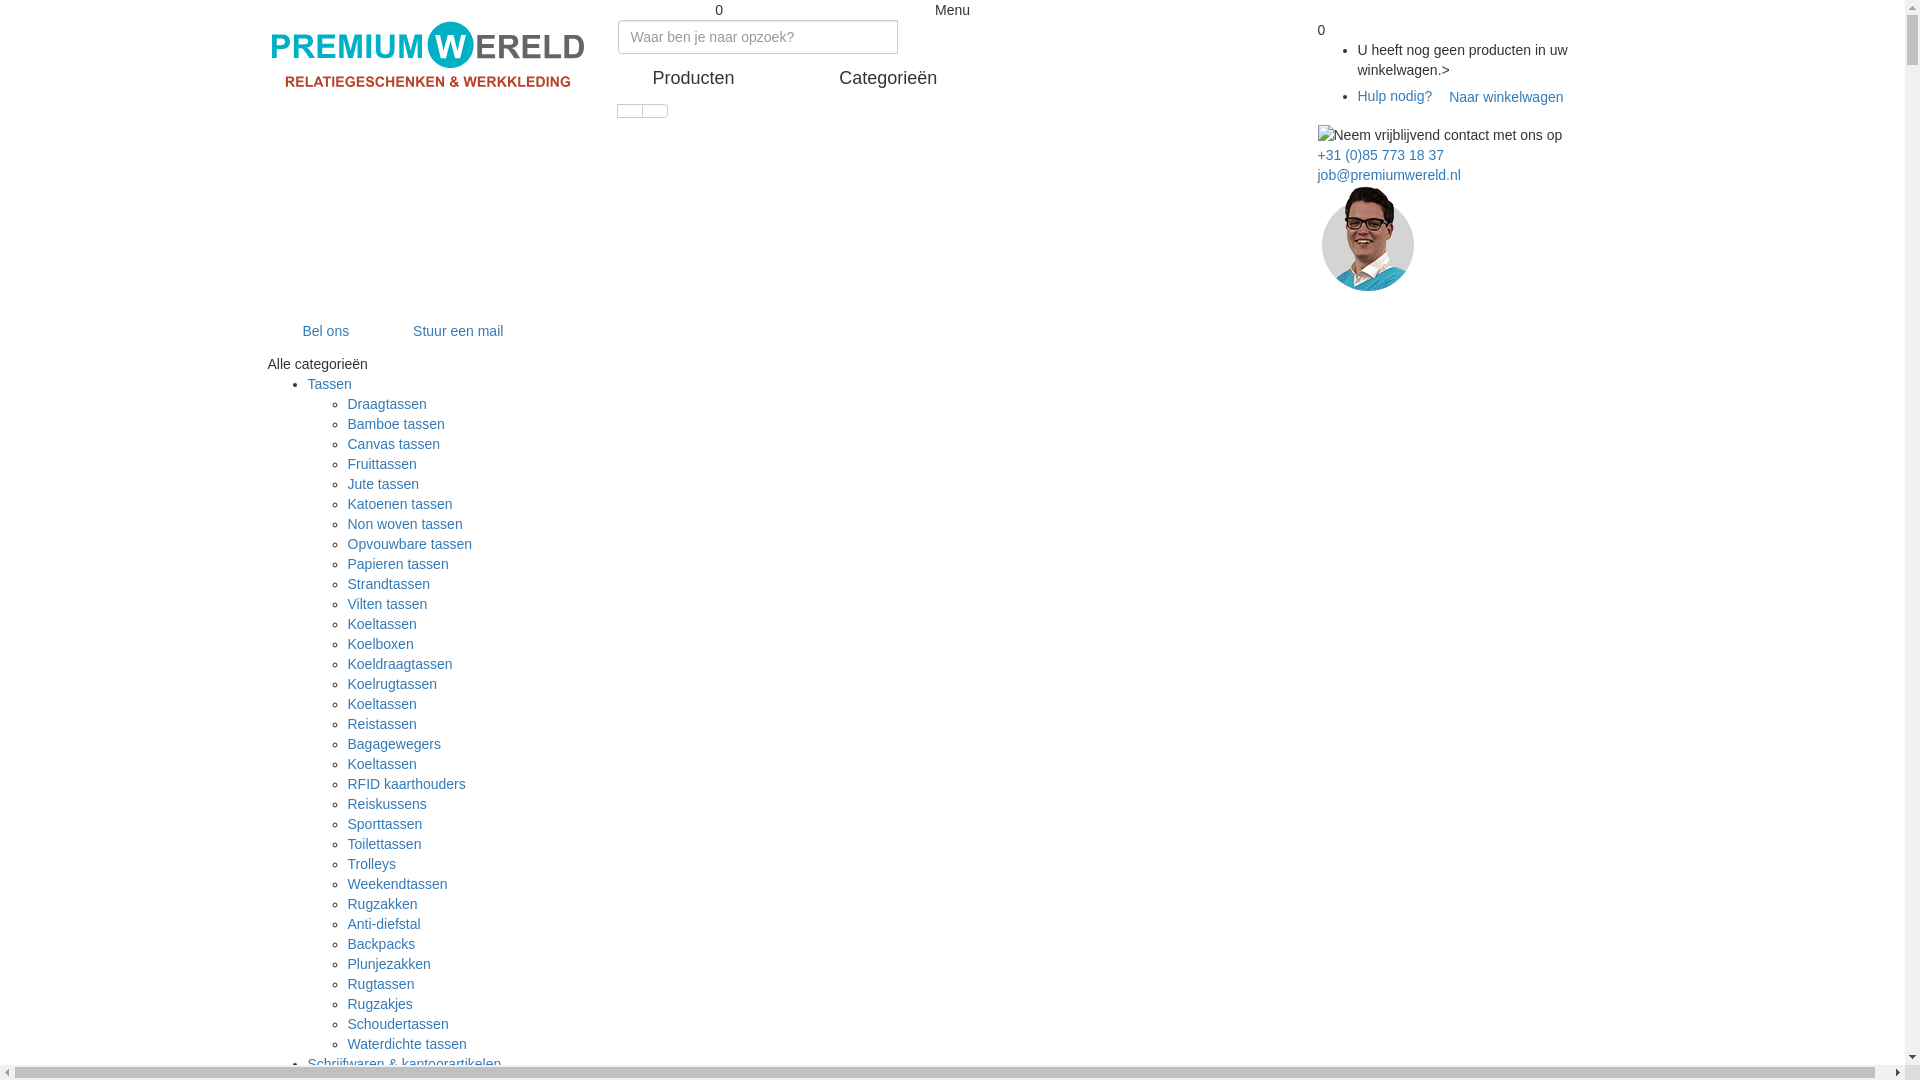  Describe the element at coordinates (382, 704) in the screenshot. I see `Koeltassen` at that location.